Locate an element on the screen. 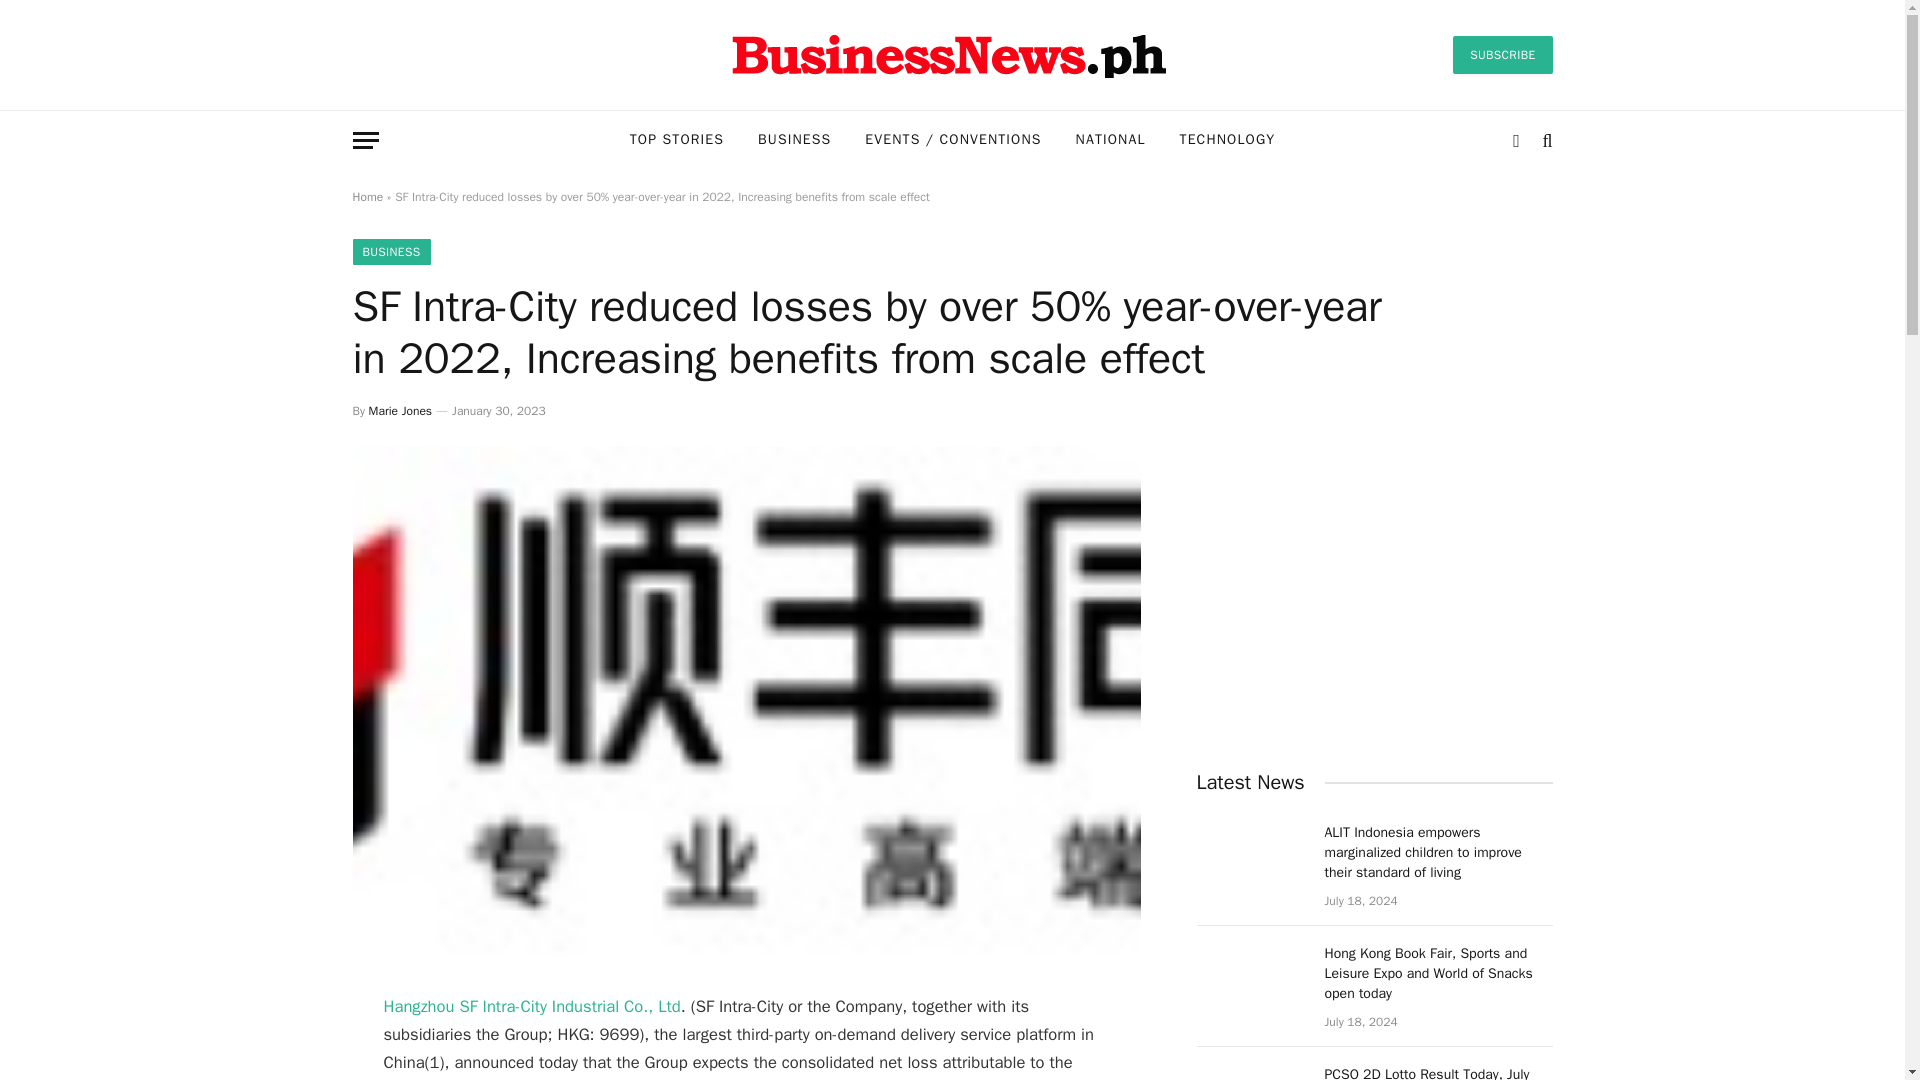 The height and width of the screenshot is (1080, 1920). BUSINESS is located at coordinates (390, 251).